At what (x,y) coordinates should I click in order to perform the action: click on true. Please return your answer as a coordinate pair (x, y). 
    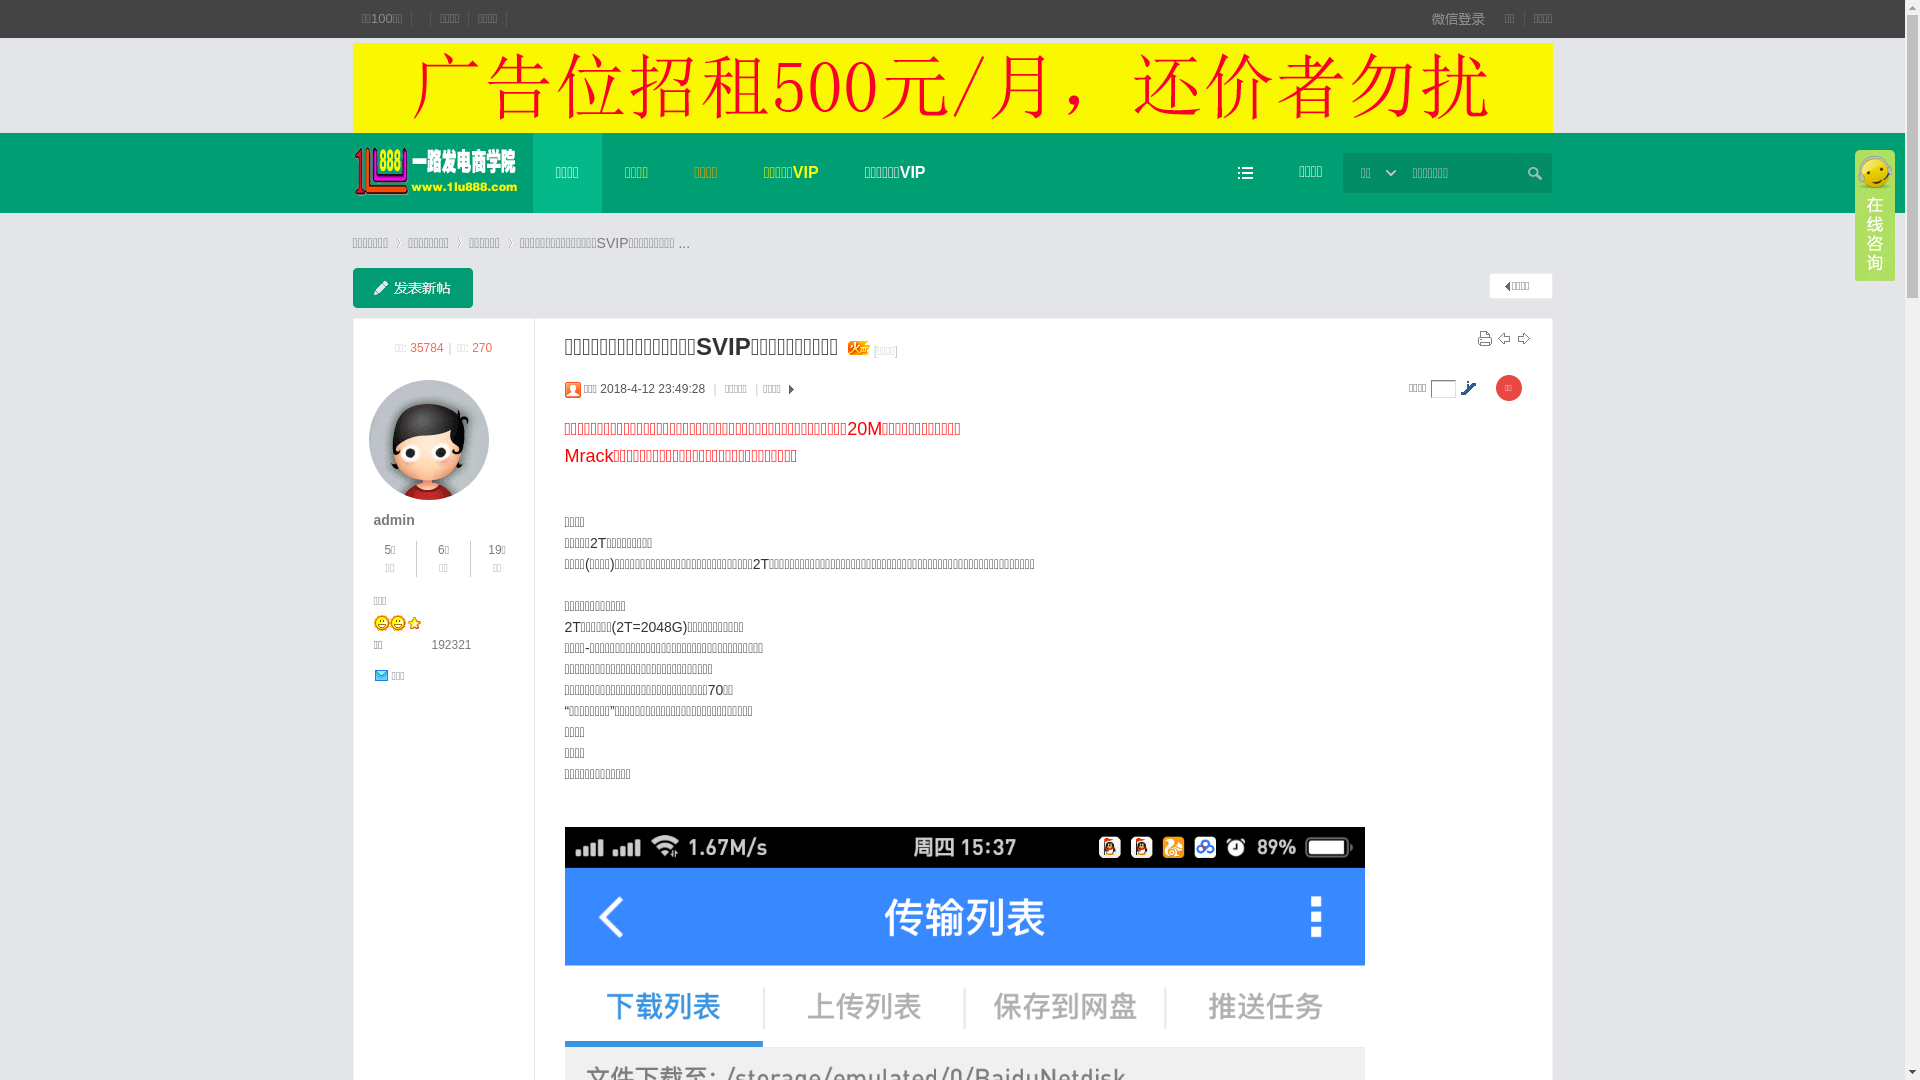
    Looking at the image, I should click on (1535, 173).